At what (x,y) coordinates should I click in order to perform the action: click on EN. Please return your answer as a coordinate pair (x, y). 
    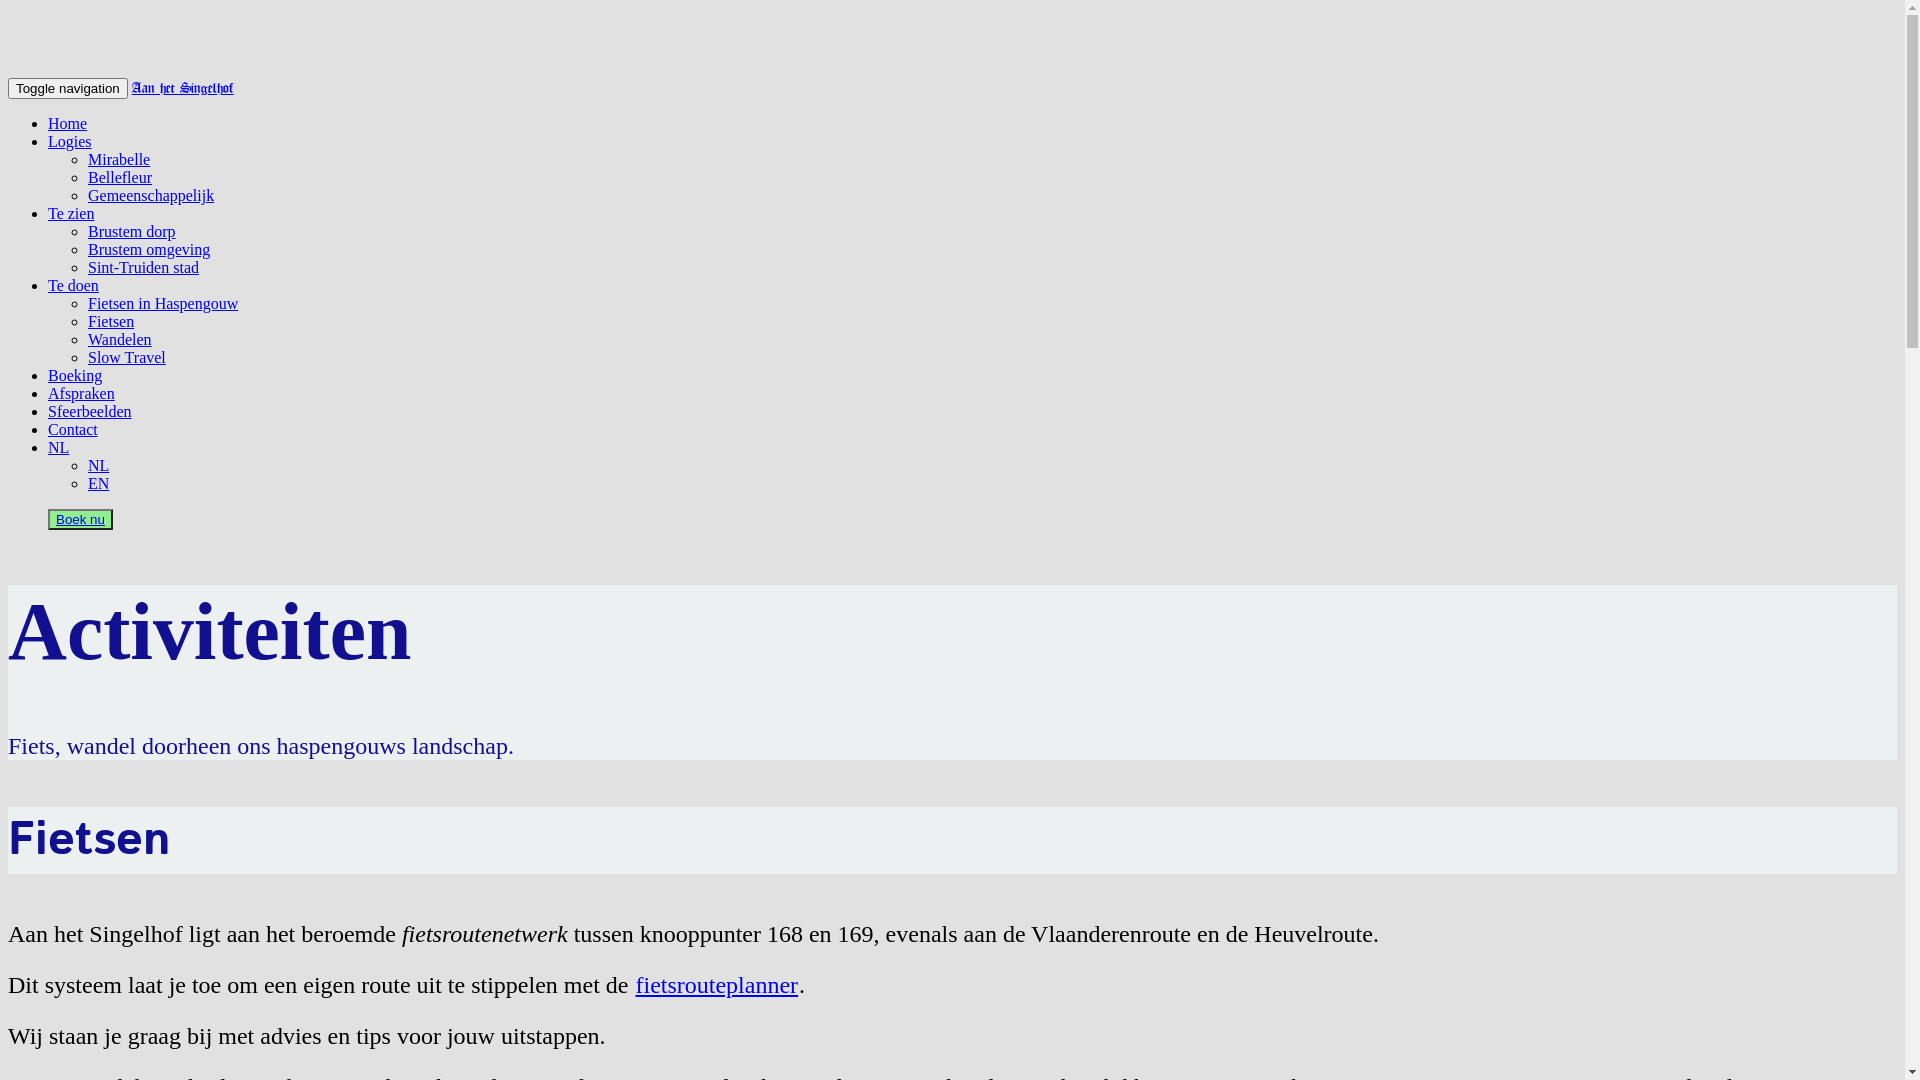
    Looking at the image, I should click on (98, 484).